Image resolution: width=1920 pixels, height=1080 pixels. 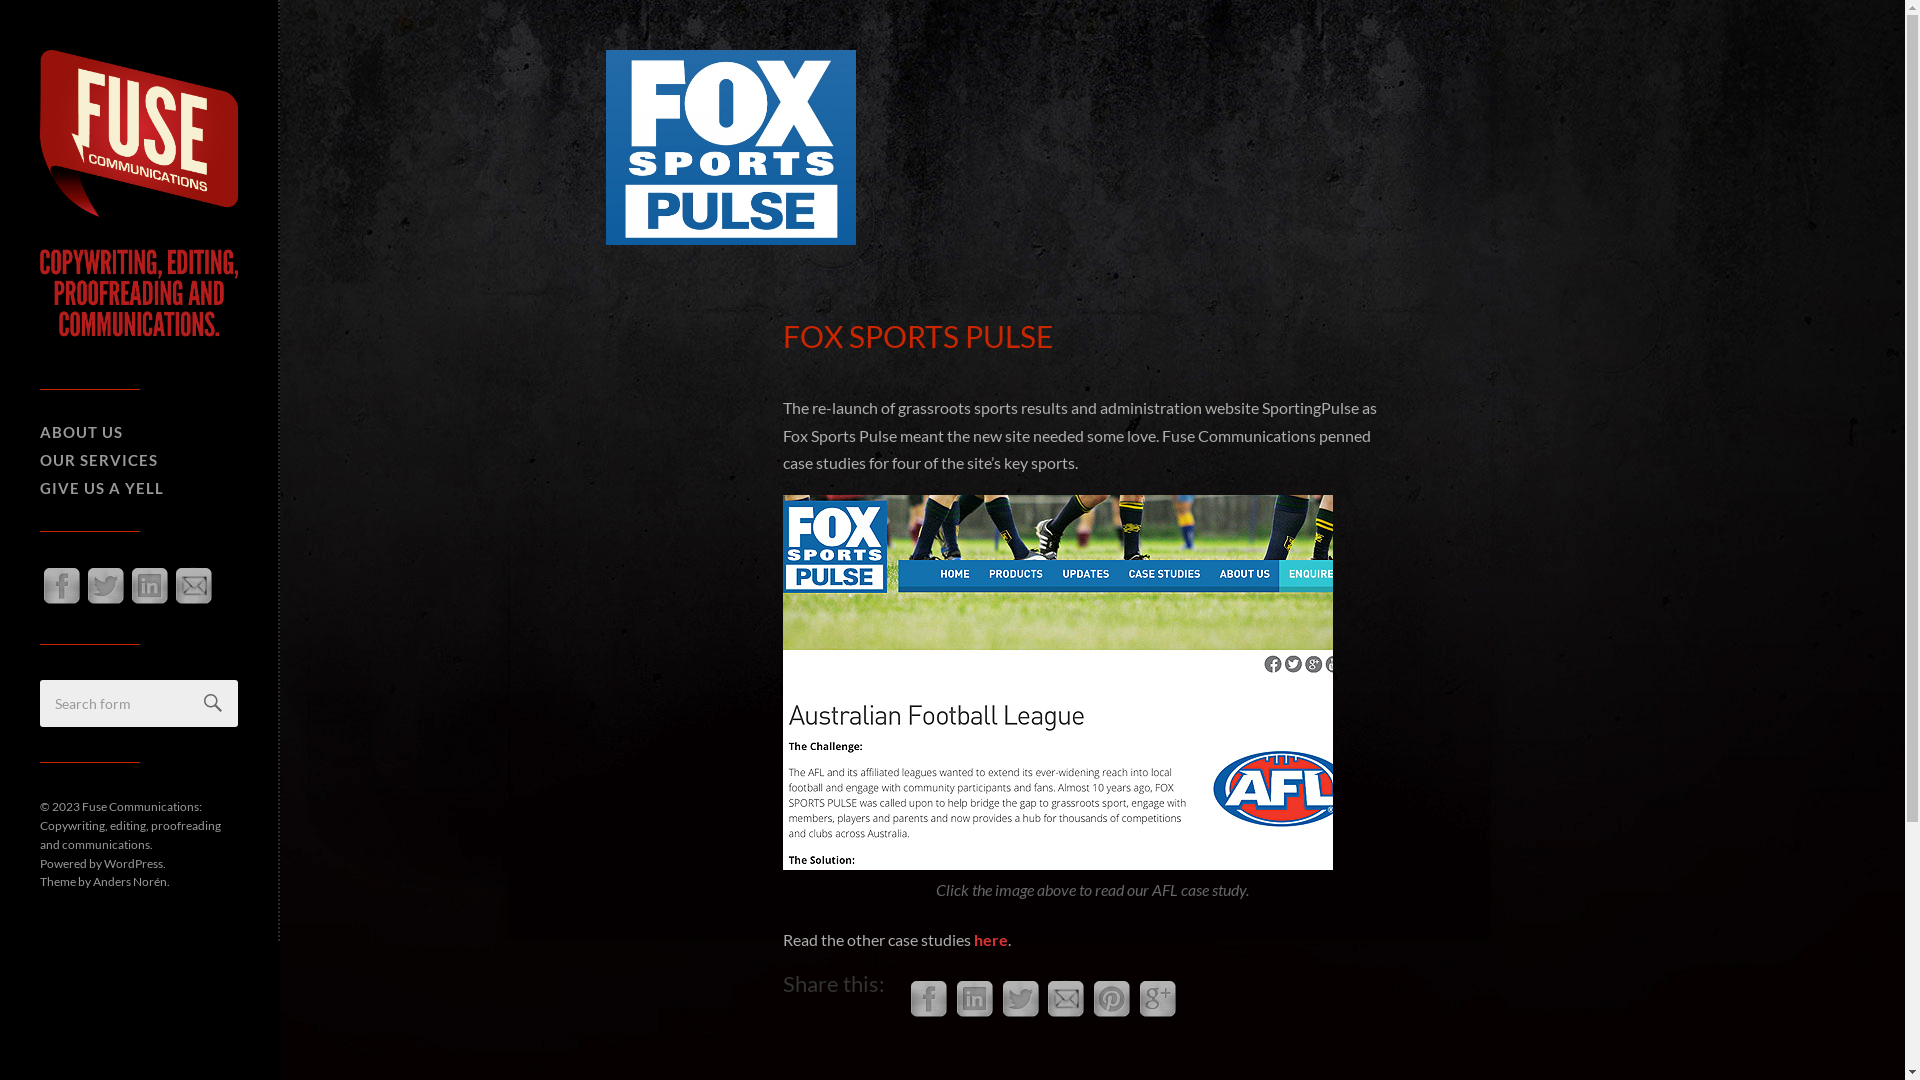 I want to click on Share via Google, so click(x=1158, y=1014).